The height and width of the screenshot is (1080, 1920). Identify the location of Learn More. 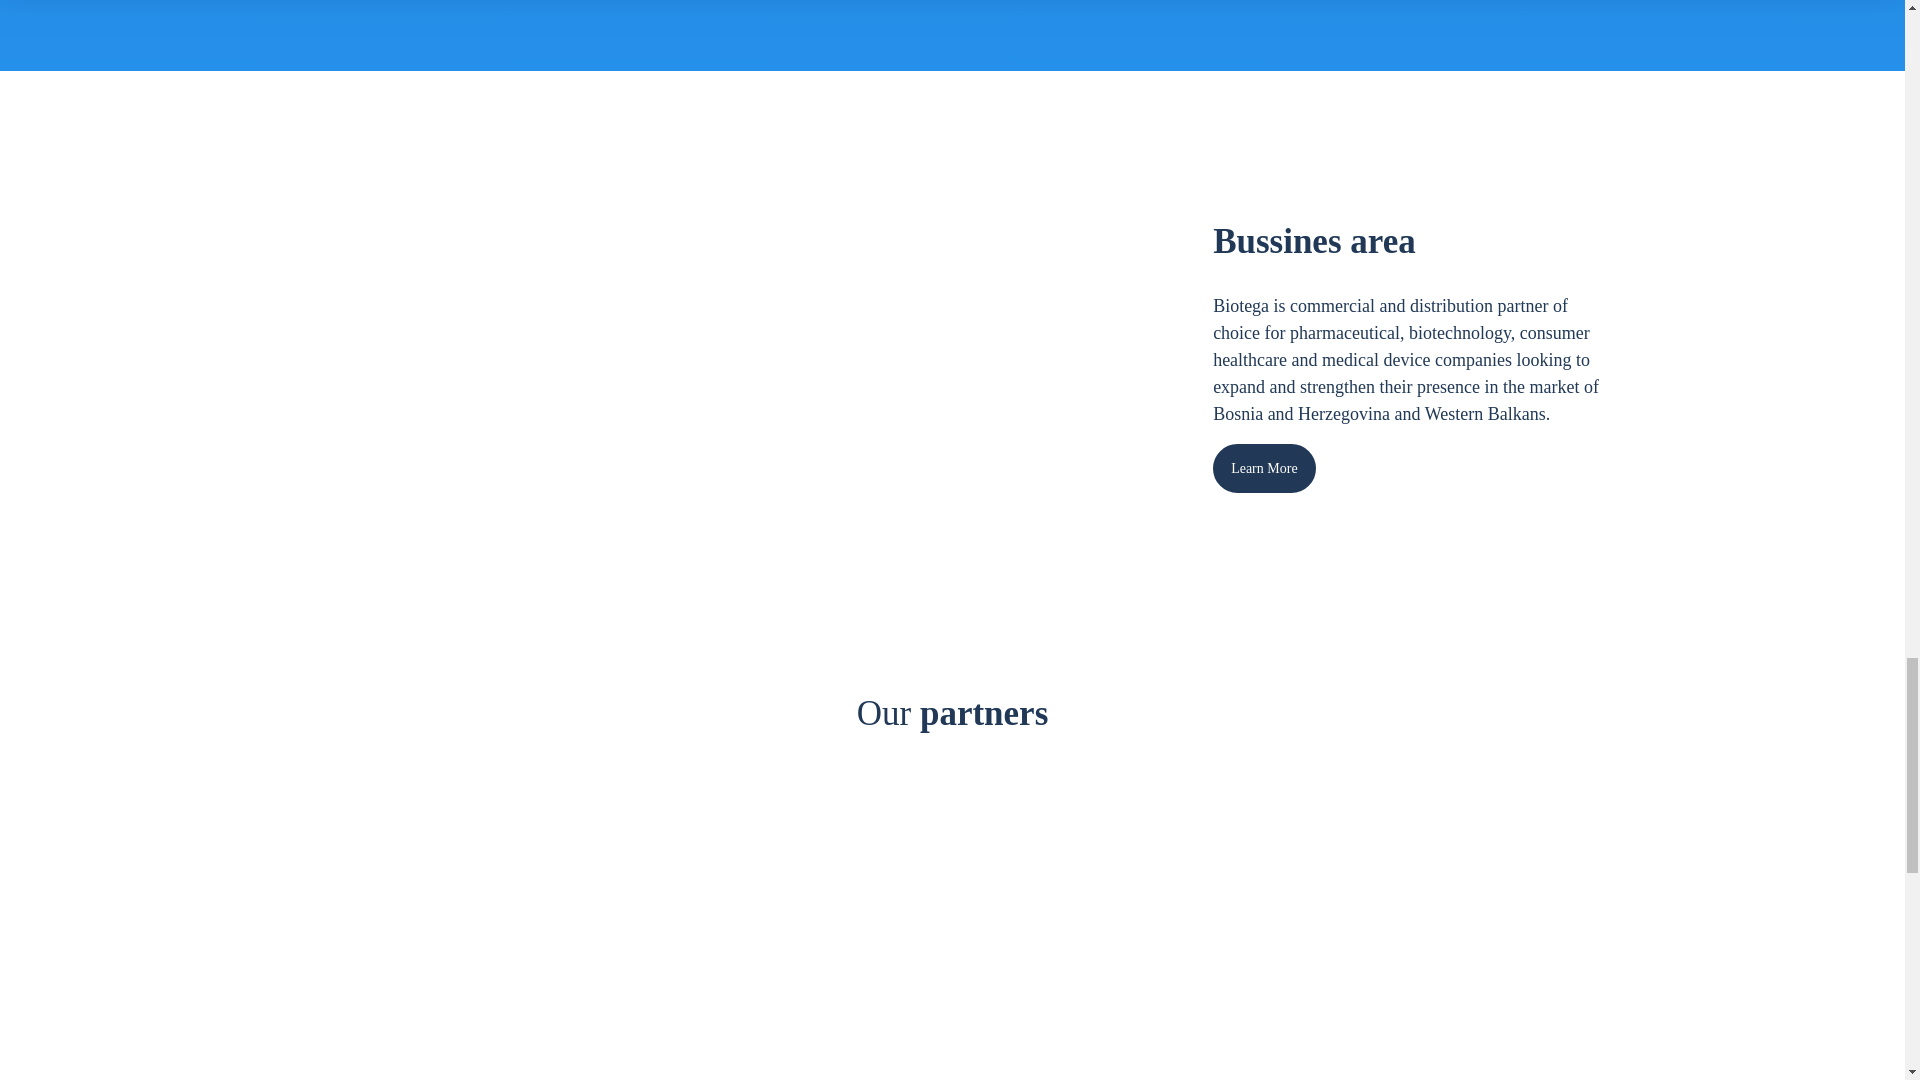
(1264, 468).